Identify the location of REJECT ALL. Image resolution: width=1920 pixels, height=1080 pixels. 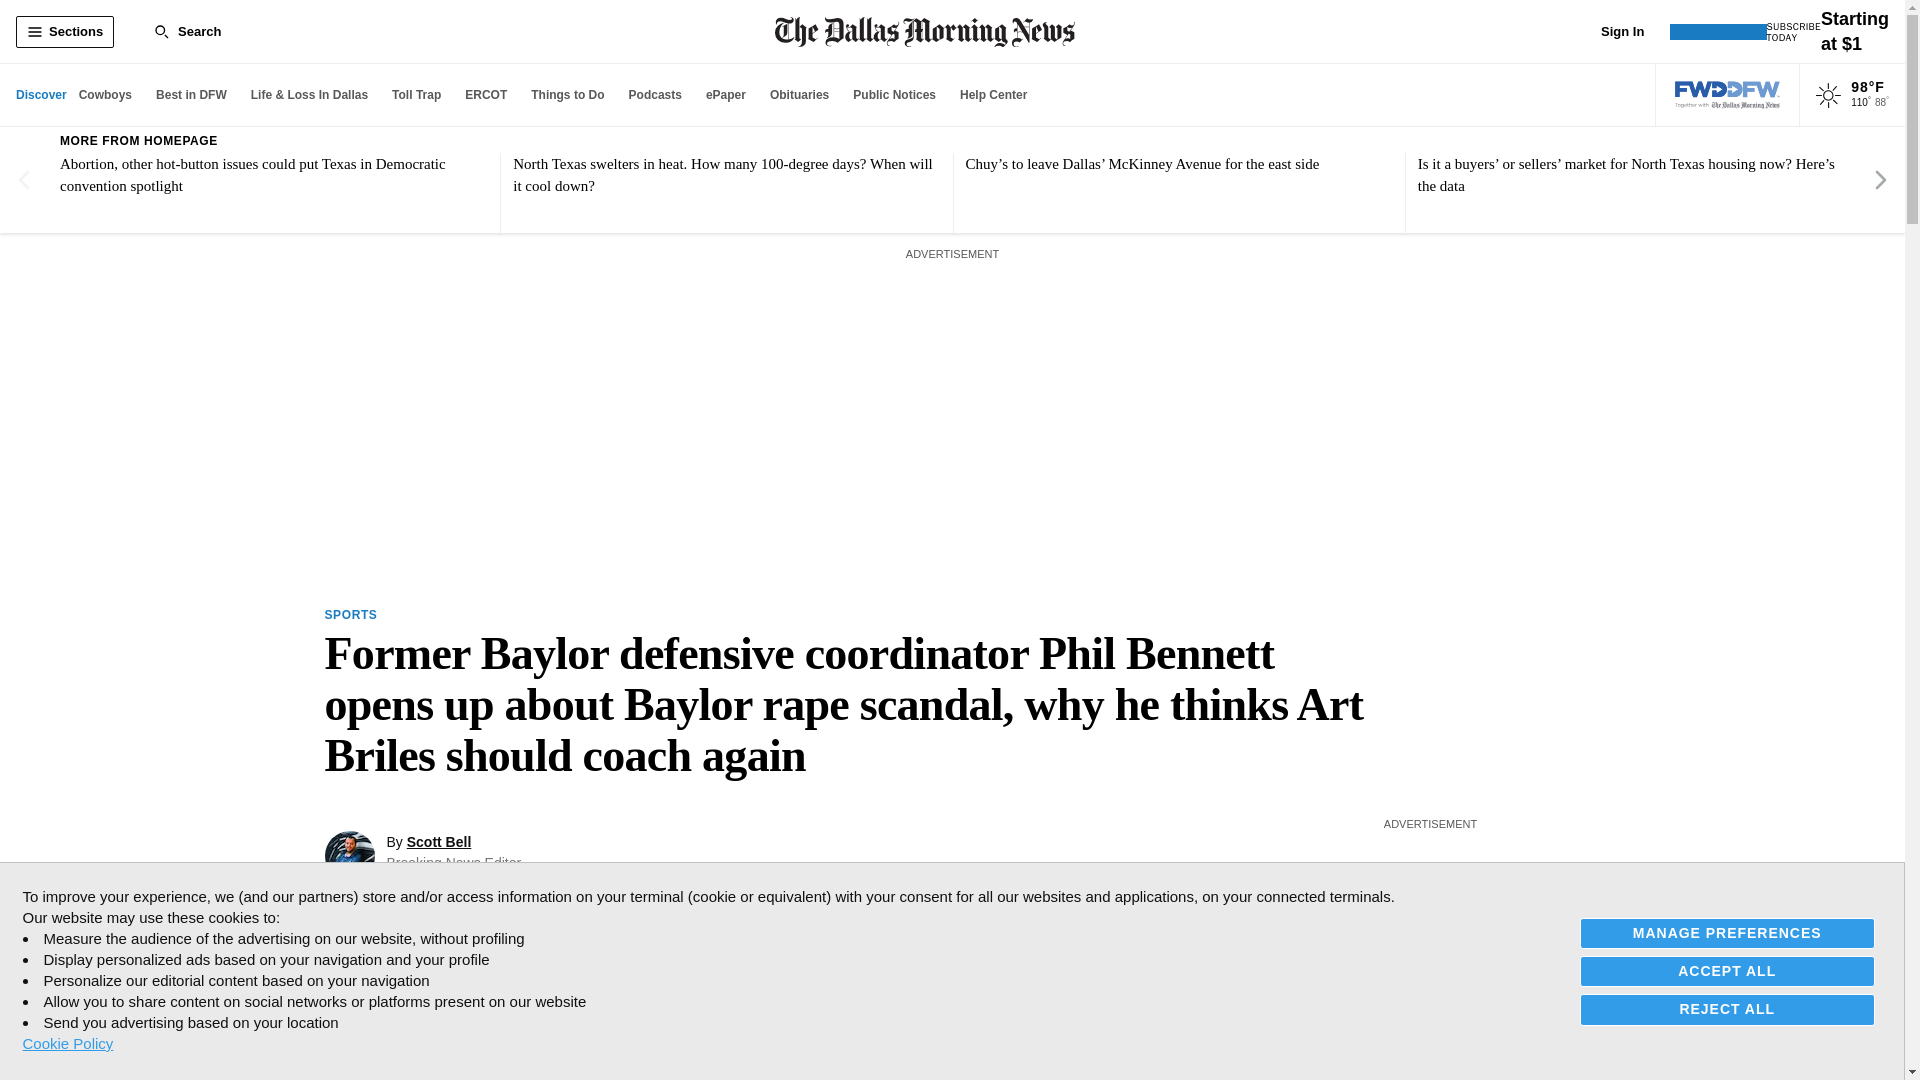
(1728, 1008).